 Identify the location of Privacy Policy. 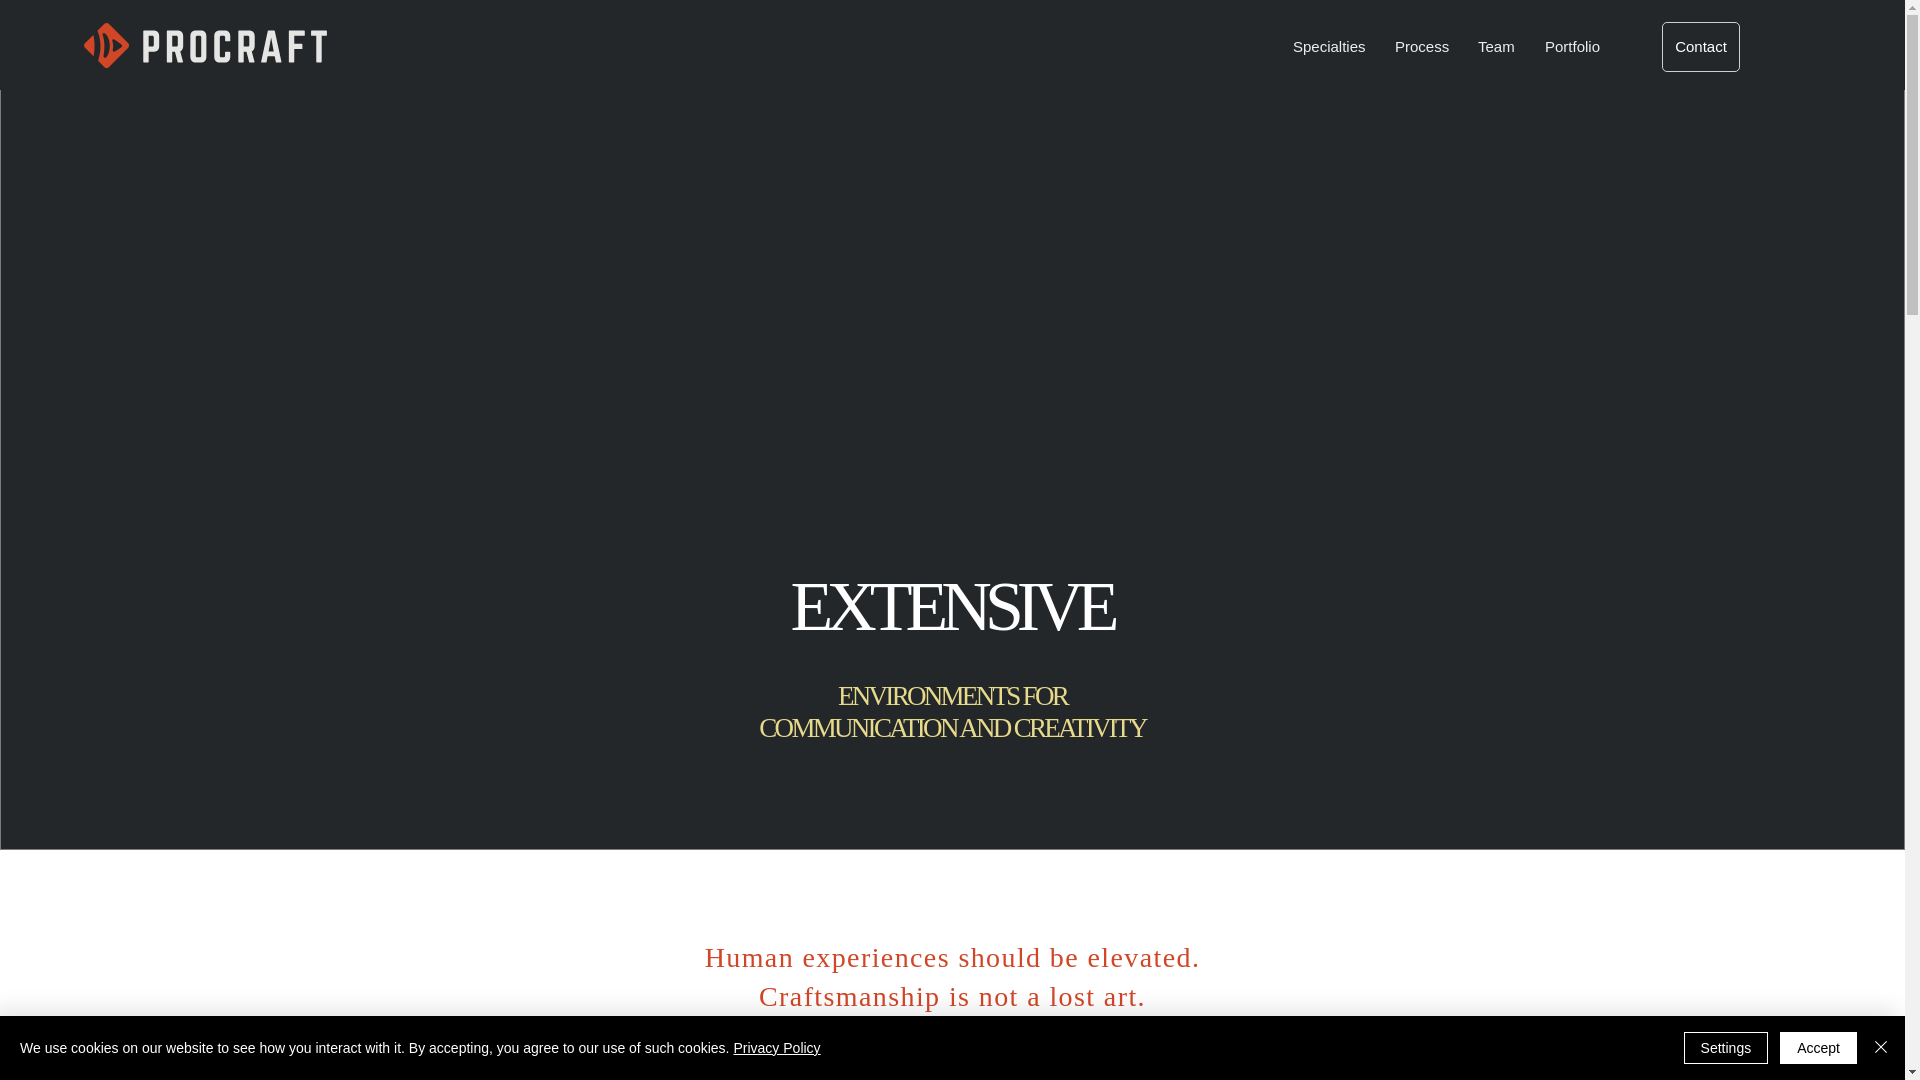
(776, 1048).